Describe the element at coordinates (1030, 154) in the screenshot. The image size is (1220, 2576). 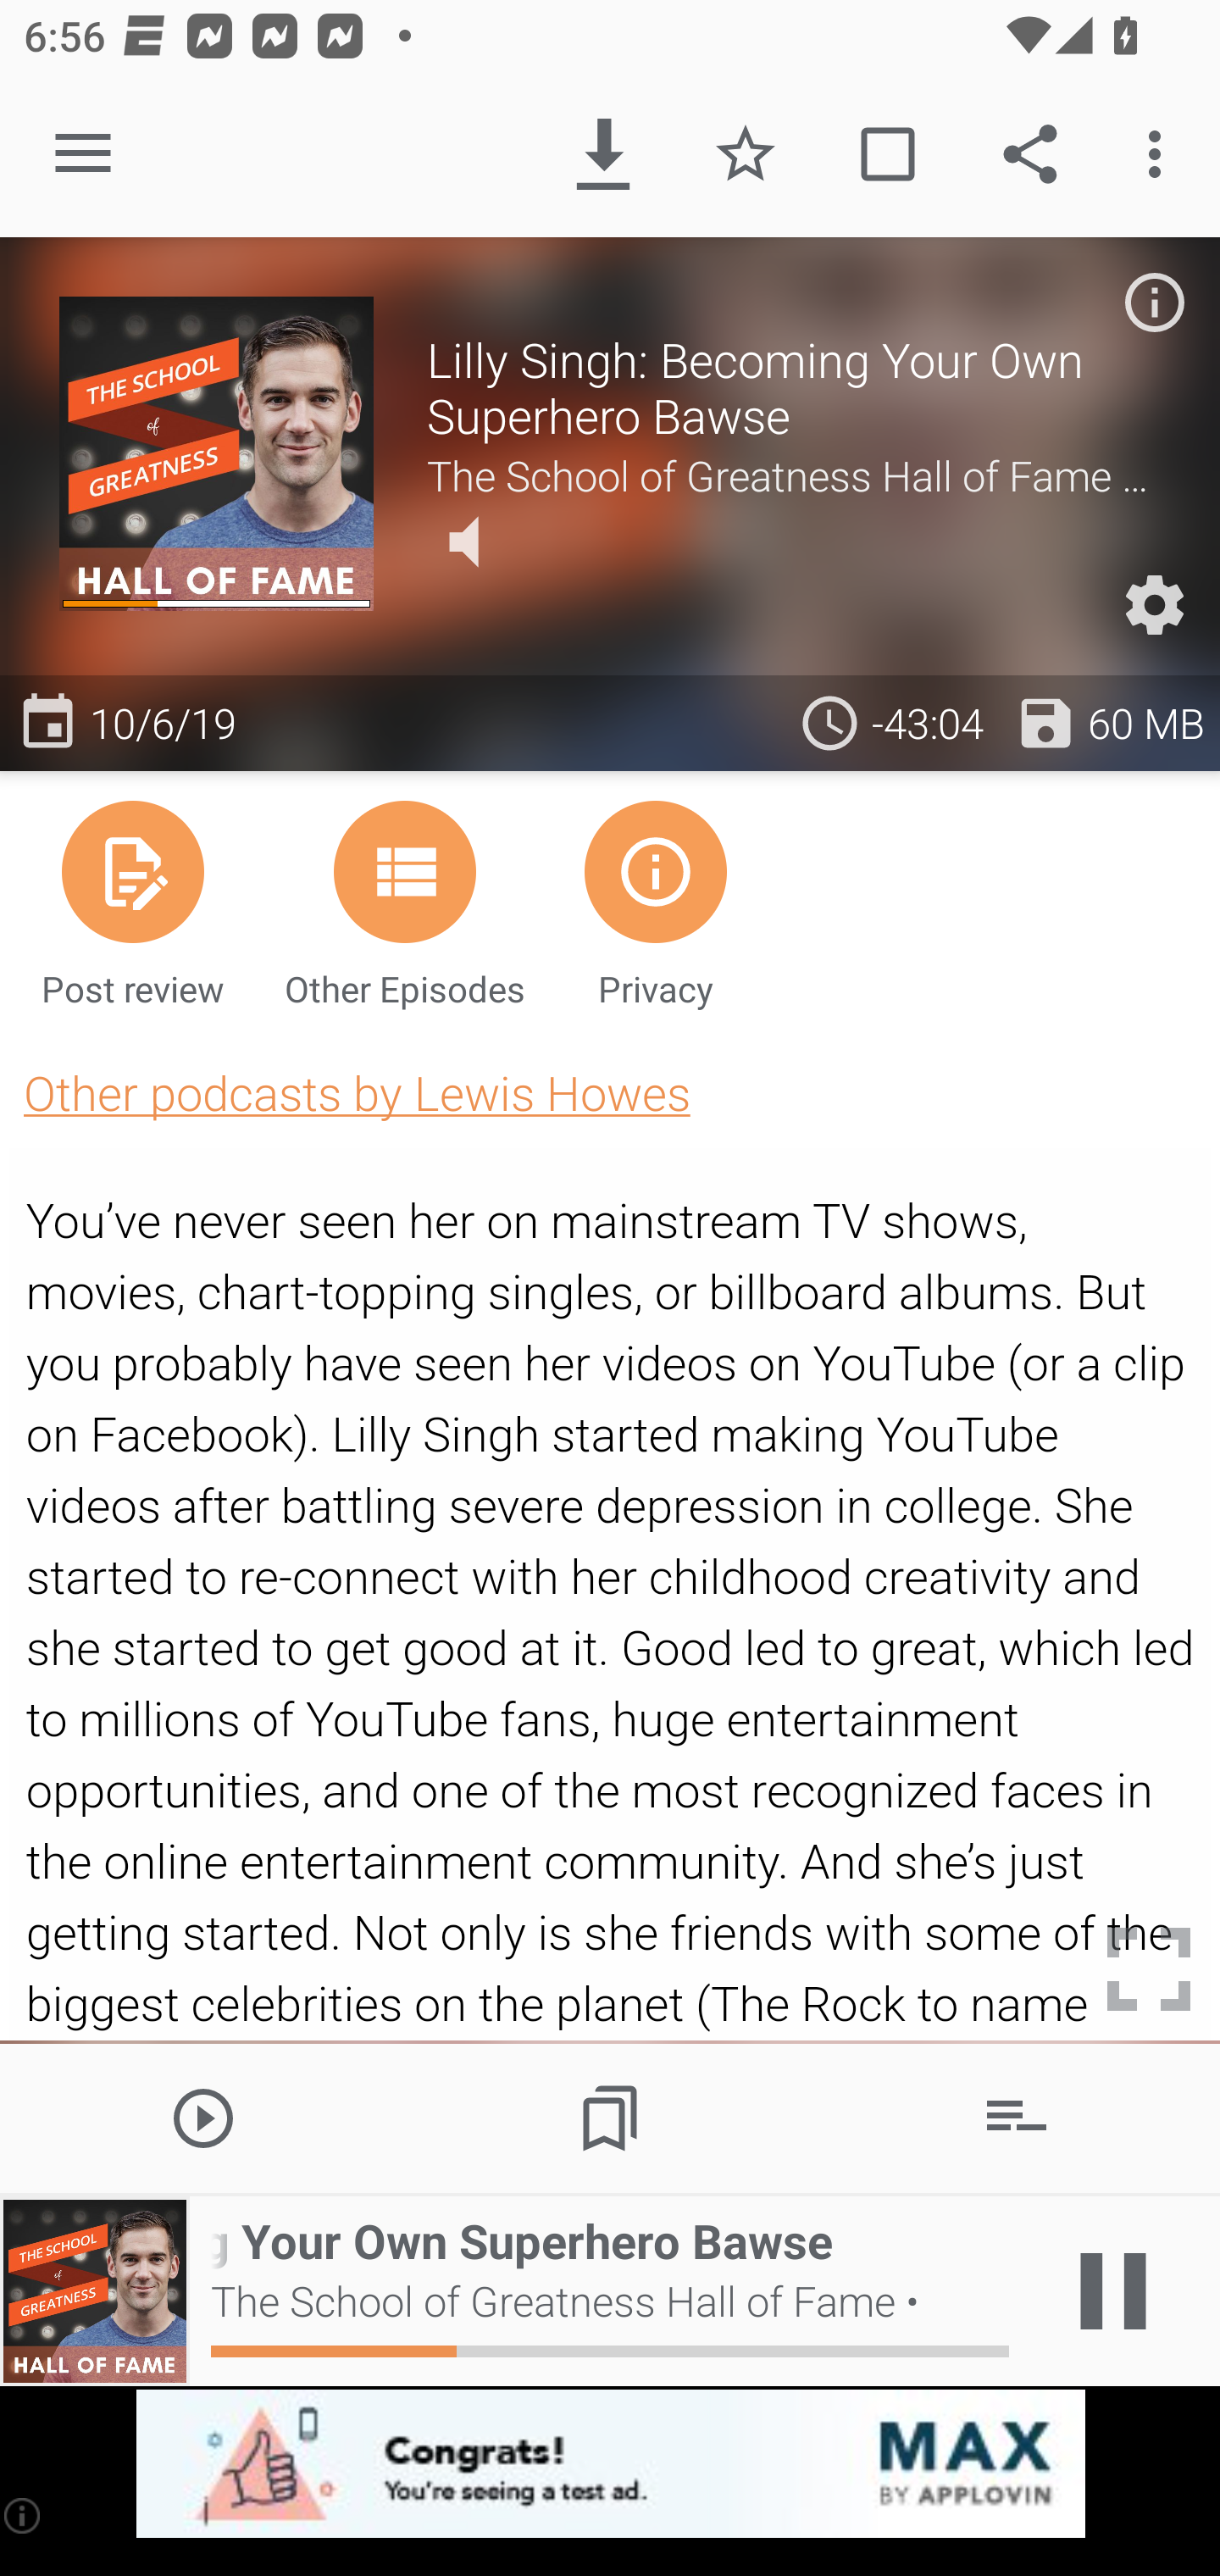
I see `Share` at that location.